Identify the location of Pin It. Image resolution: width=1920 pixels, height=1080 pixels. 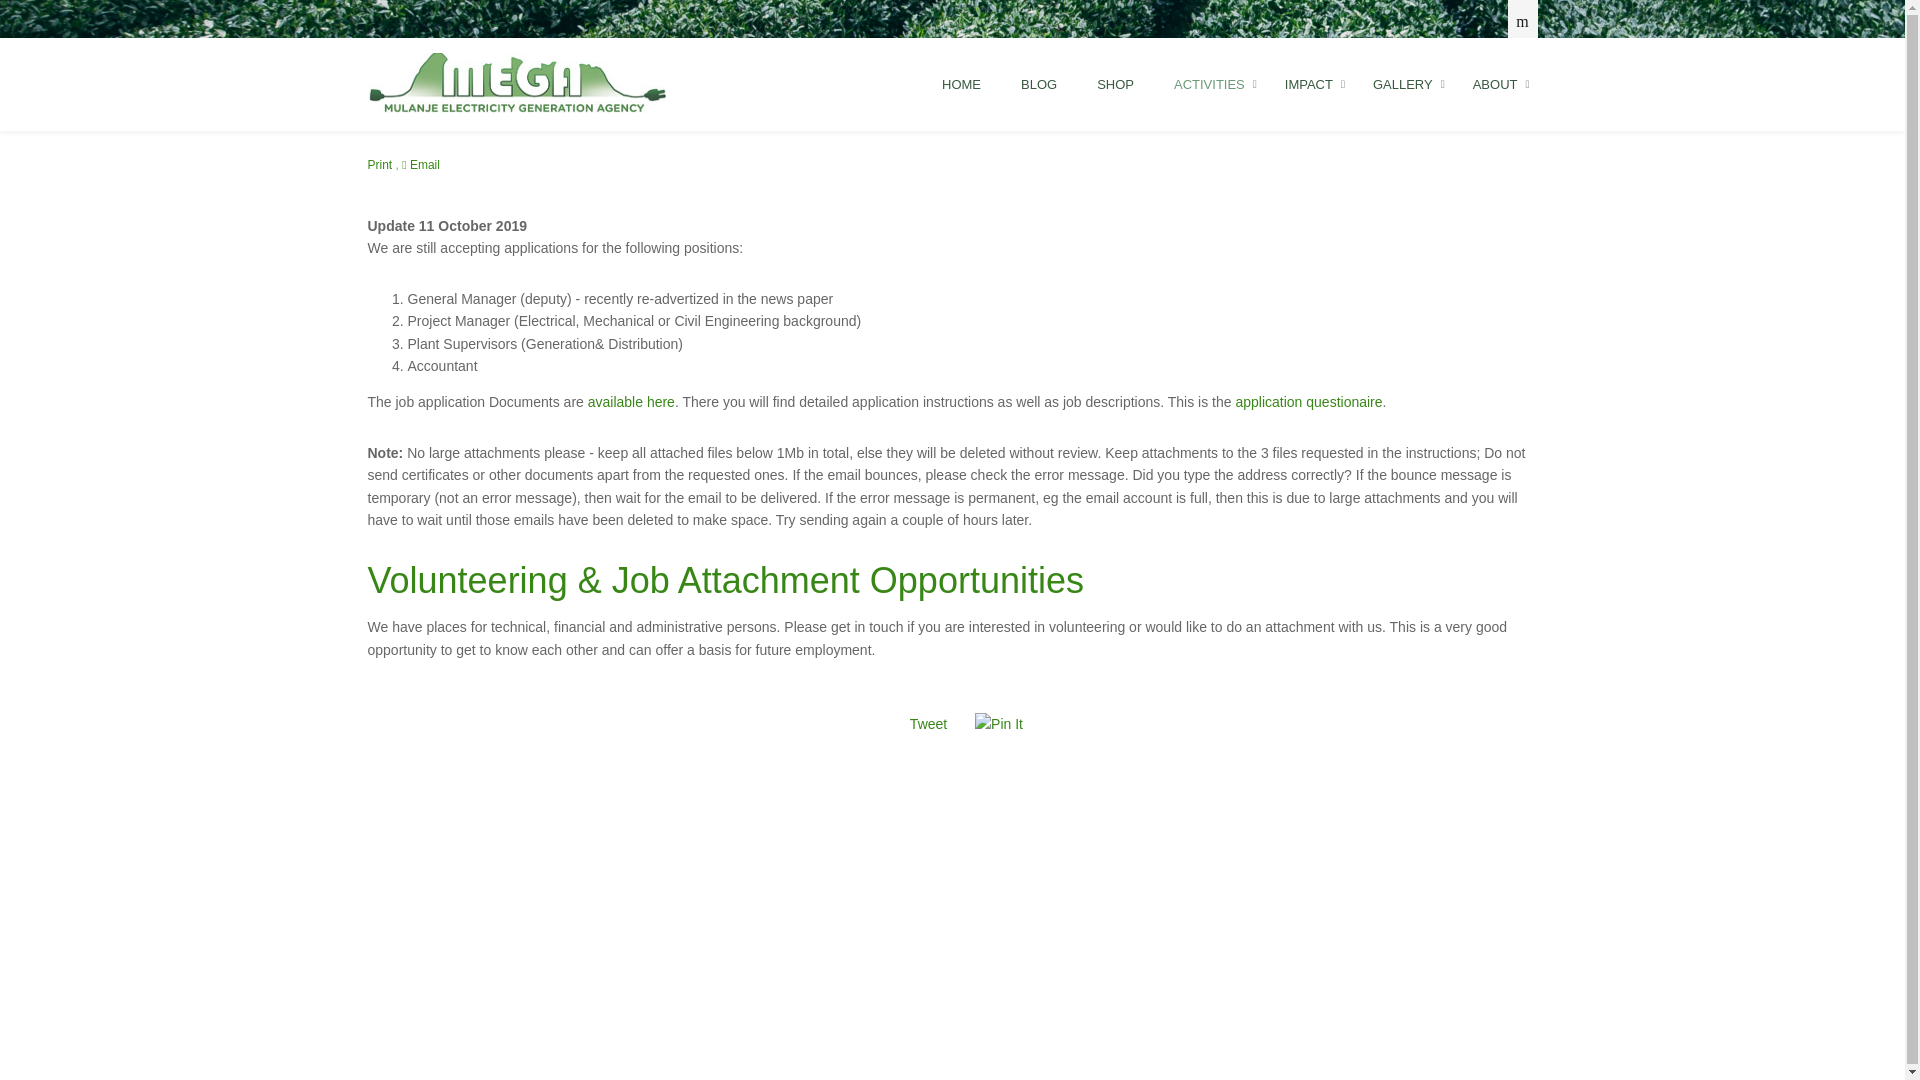
(999, 724).